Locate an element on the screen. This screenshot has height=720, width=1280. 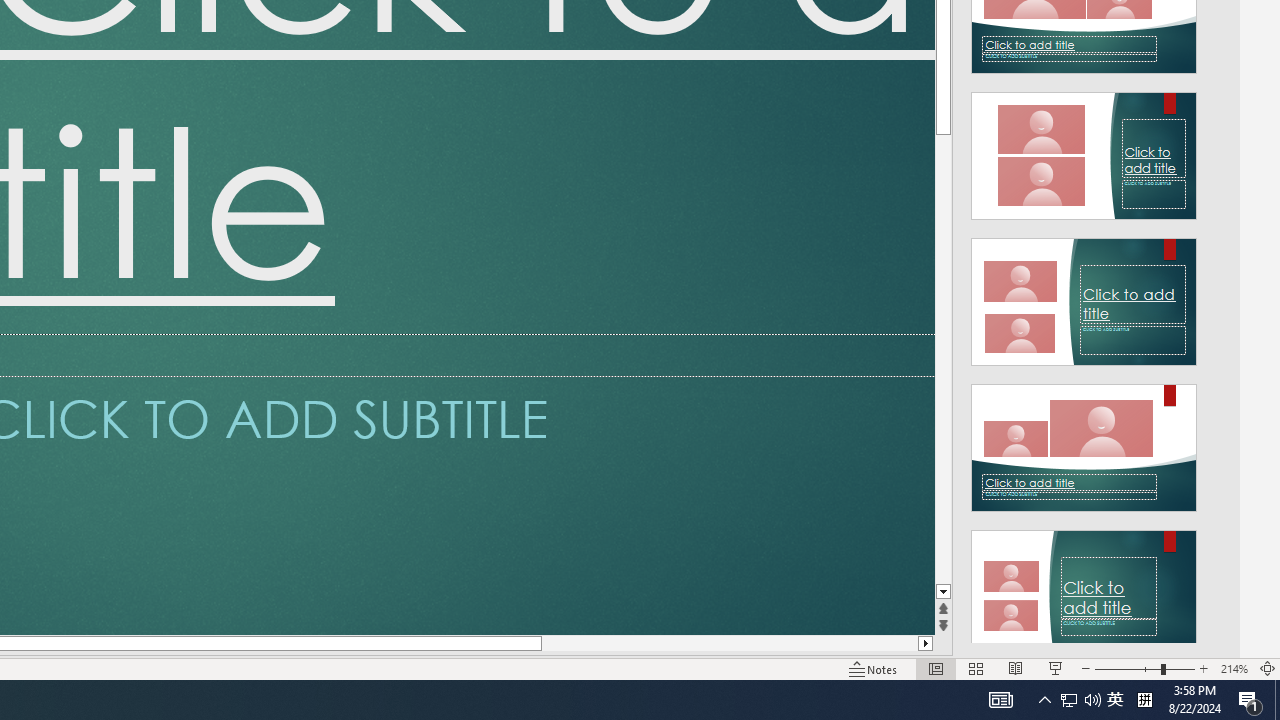
Page down is located at coordinates (943, 359).